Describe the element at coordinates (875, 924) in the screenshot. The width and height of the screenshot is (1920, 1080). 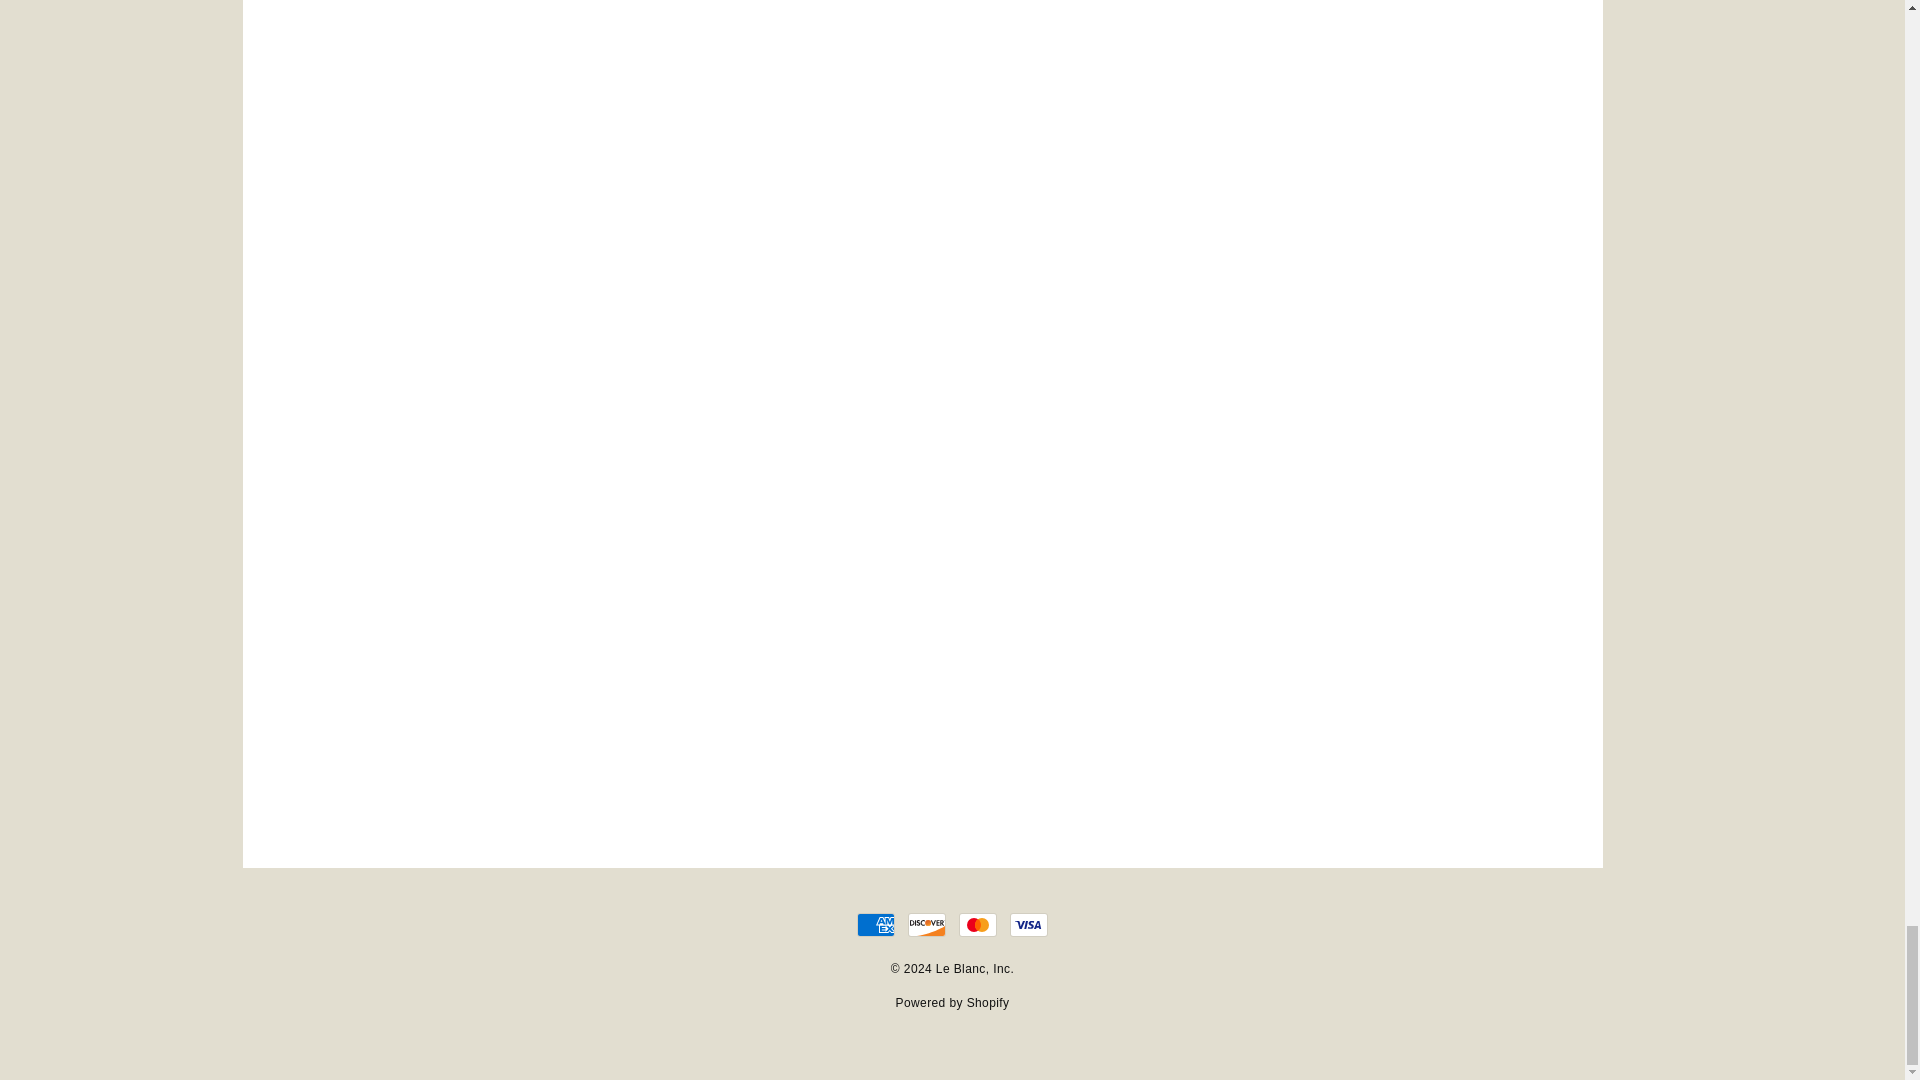
I see `American Express` at that location.